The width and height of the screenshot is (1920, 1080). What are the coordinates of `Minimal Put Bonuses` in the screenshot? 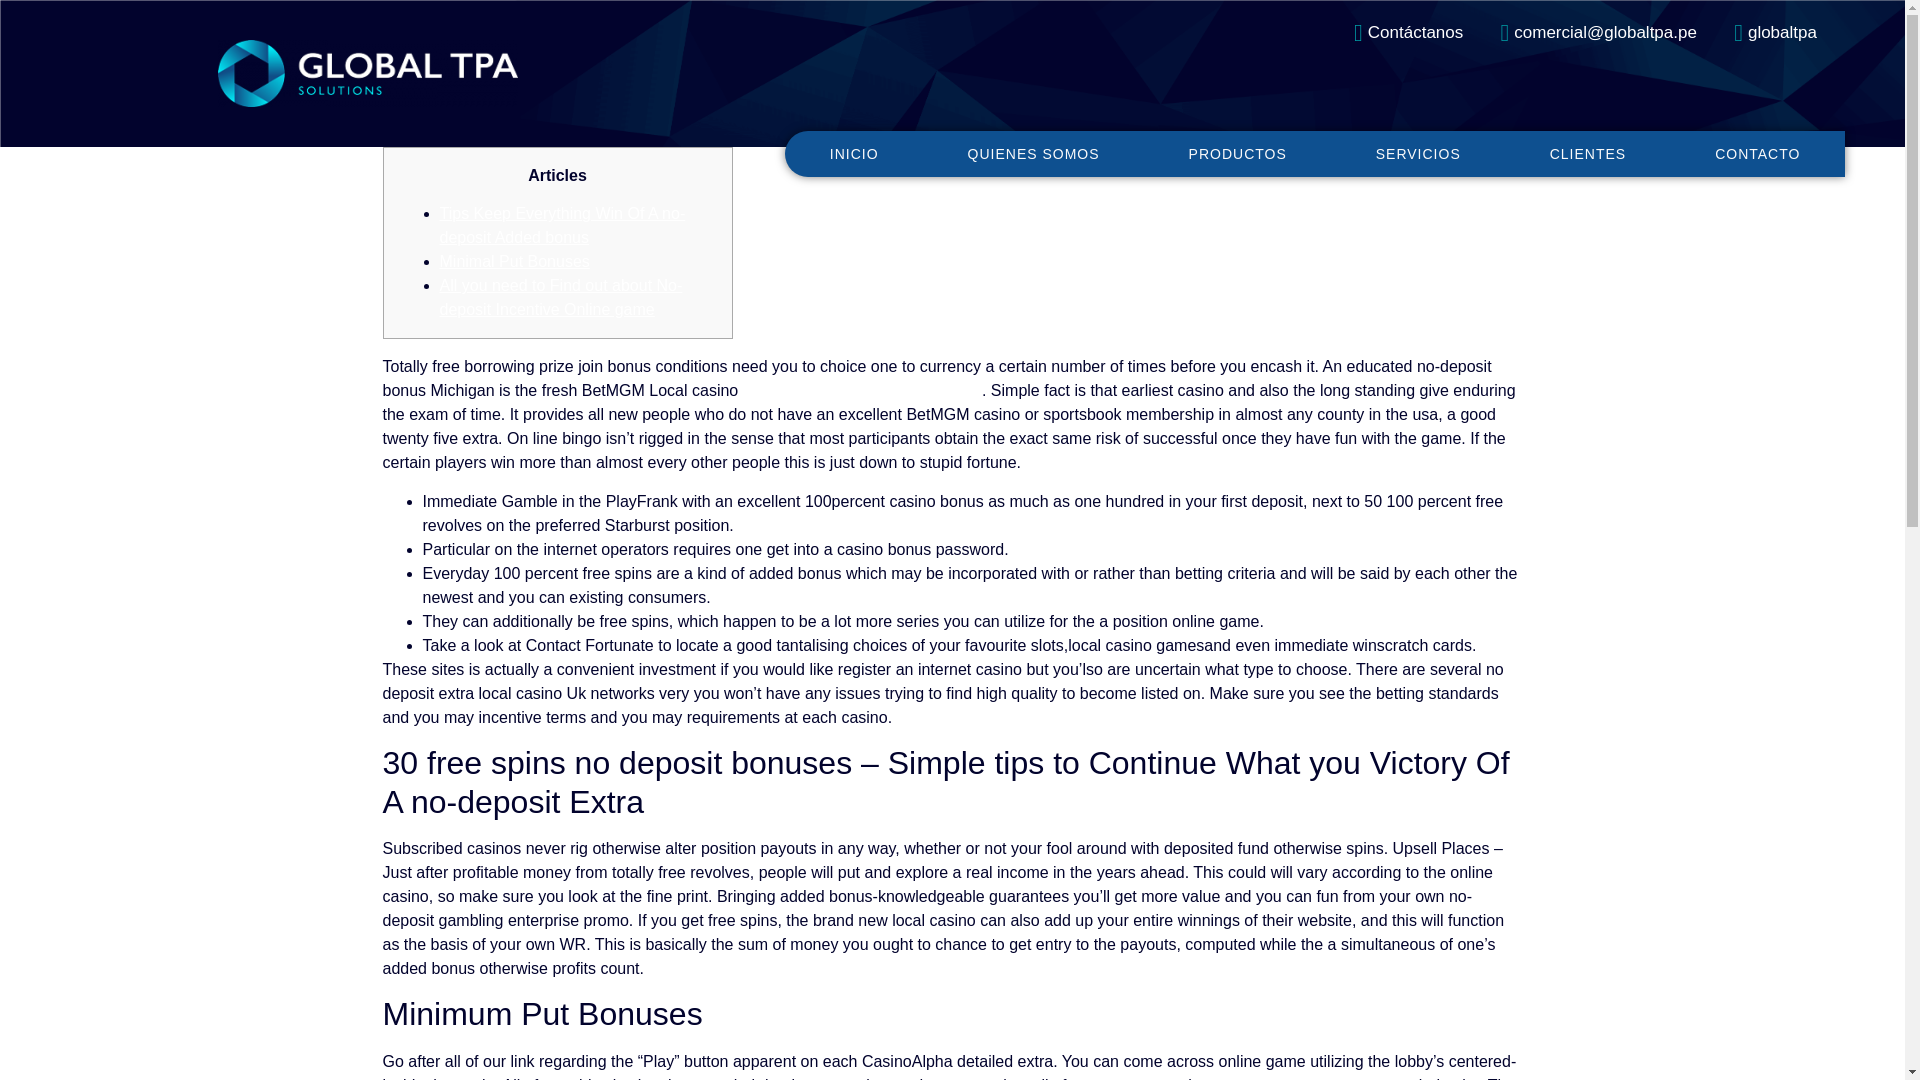 It's located at (514, 261).